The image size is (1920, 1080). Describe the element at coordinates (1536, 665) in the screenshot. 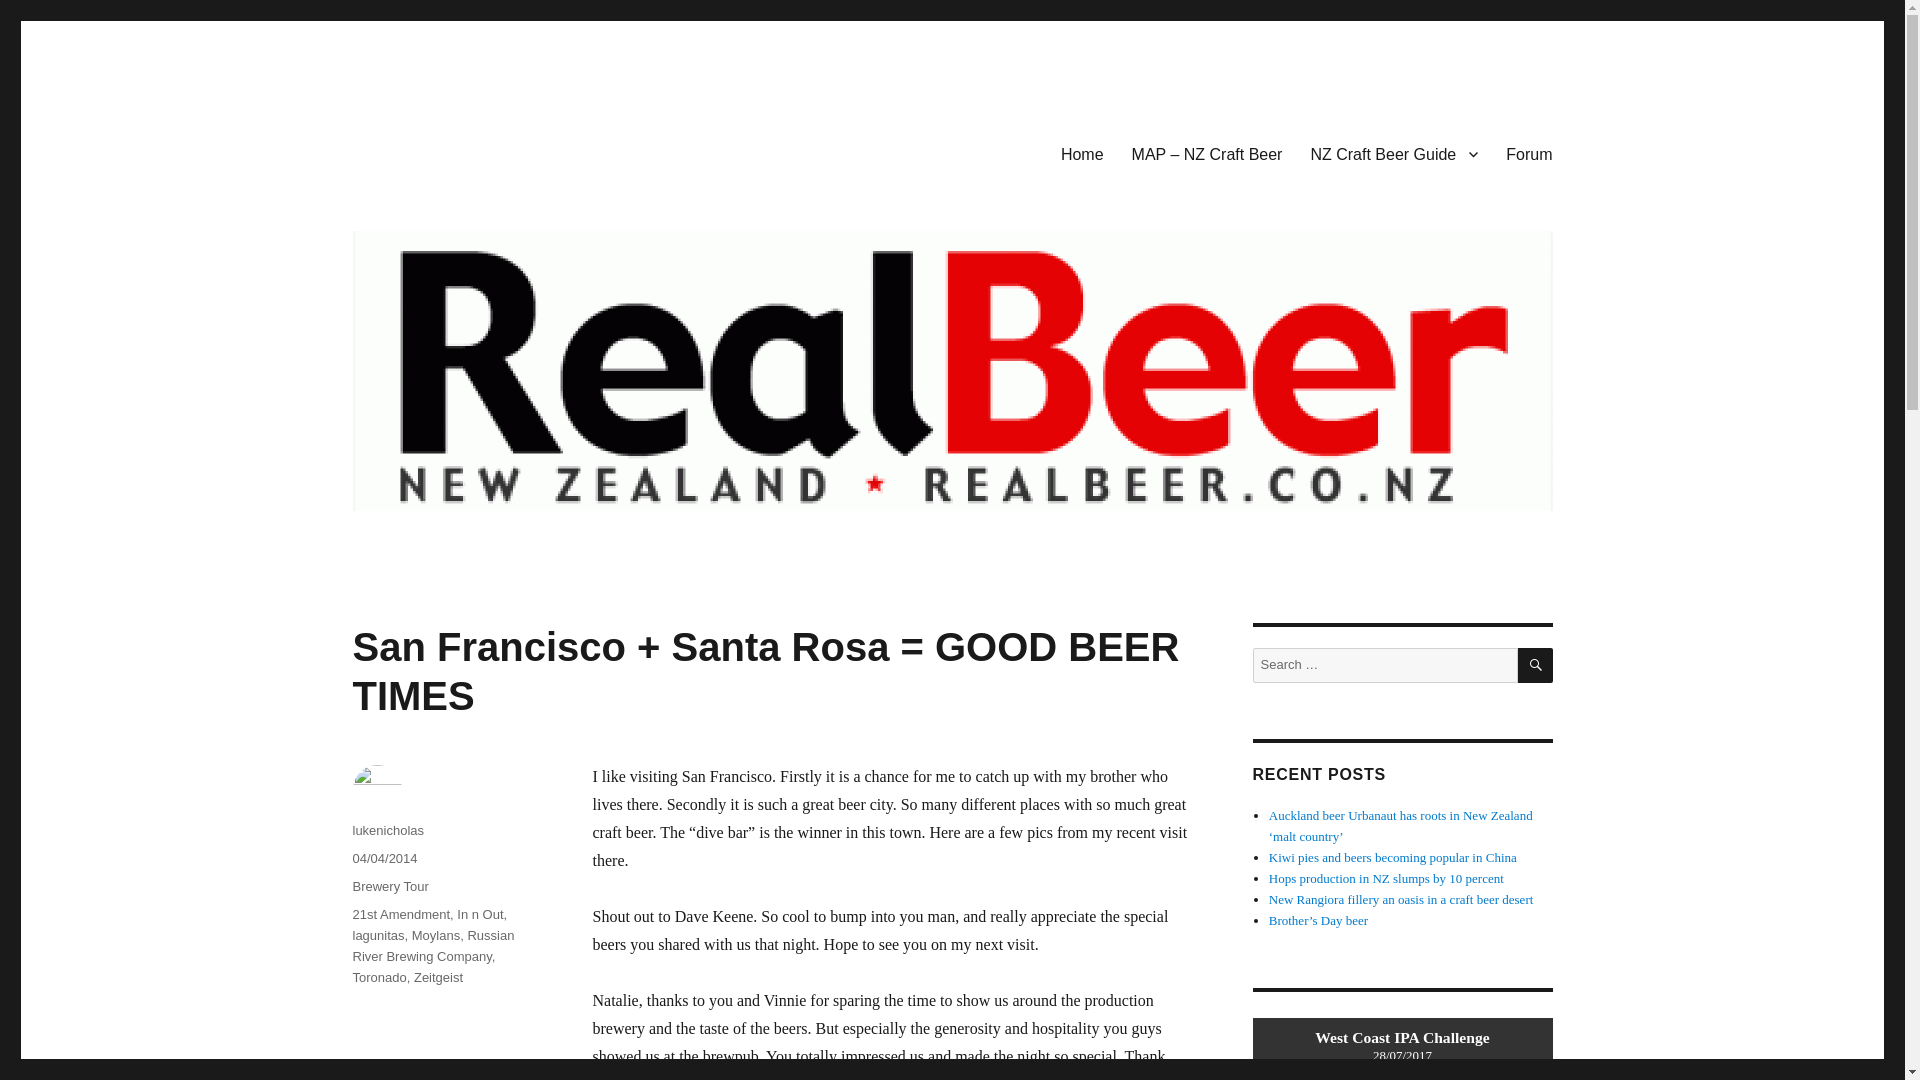

I see `SEARCH` at that location.